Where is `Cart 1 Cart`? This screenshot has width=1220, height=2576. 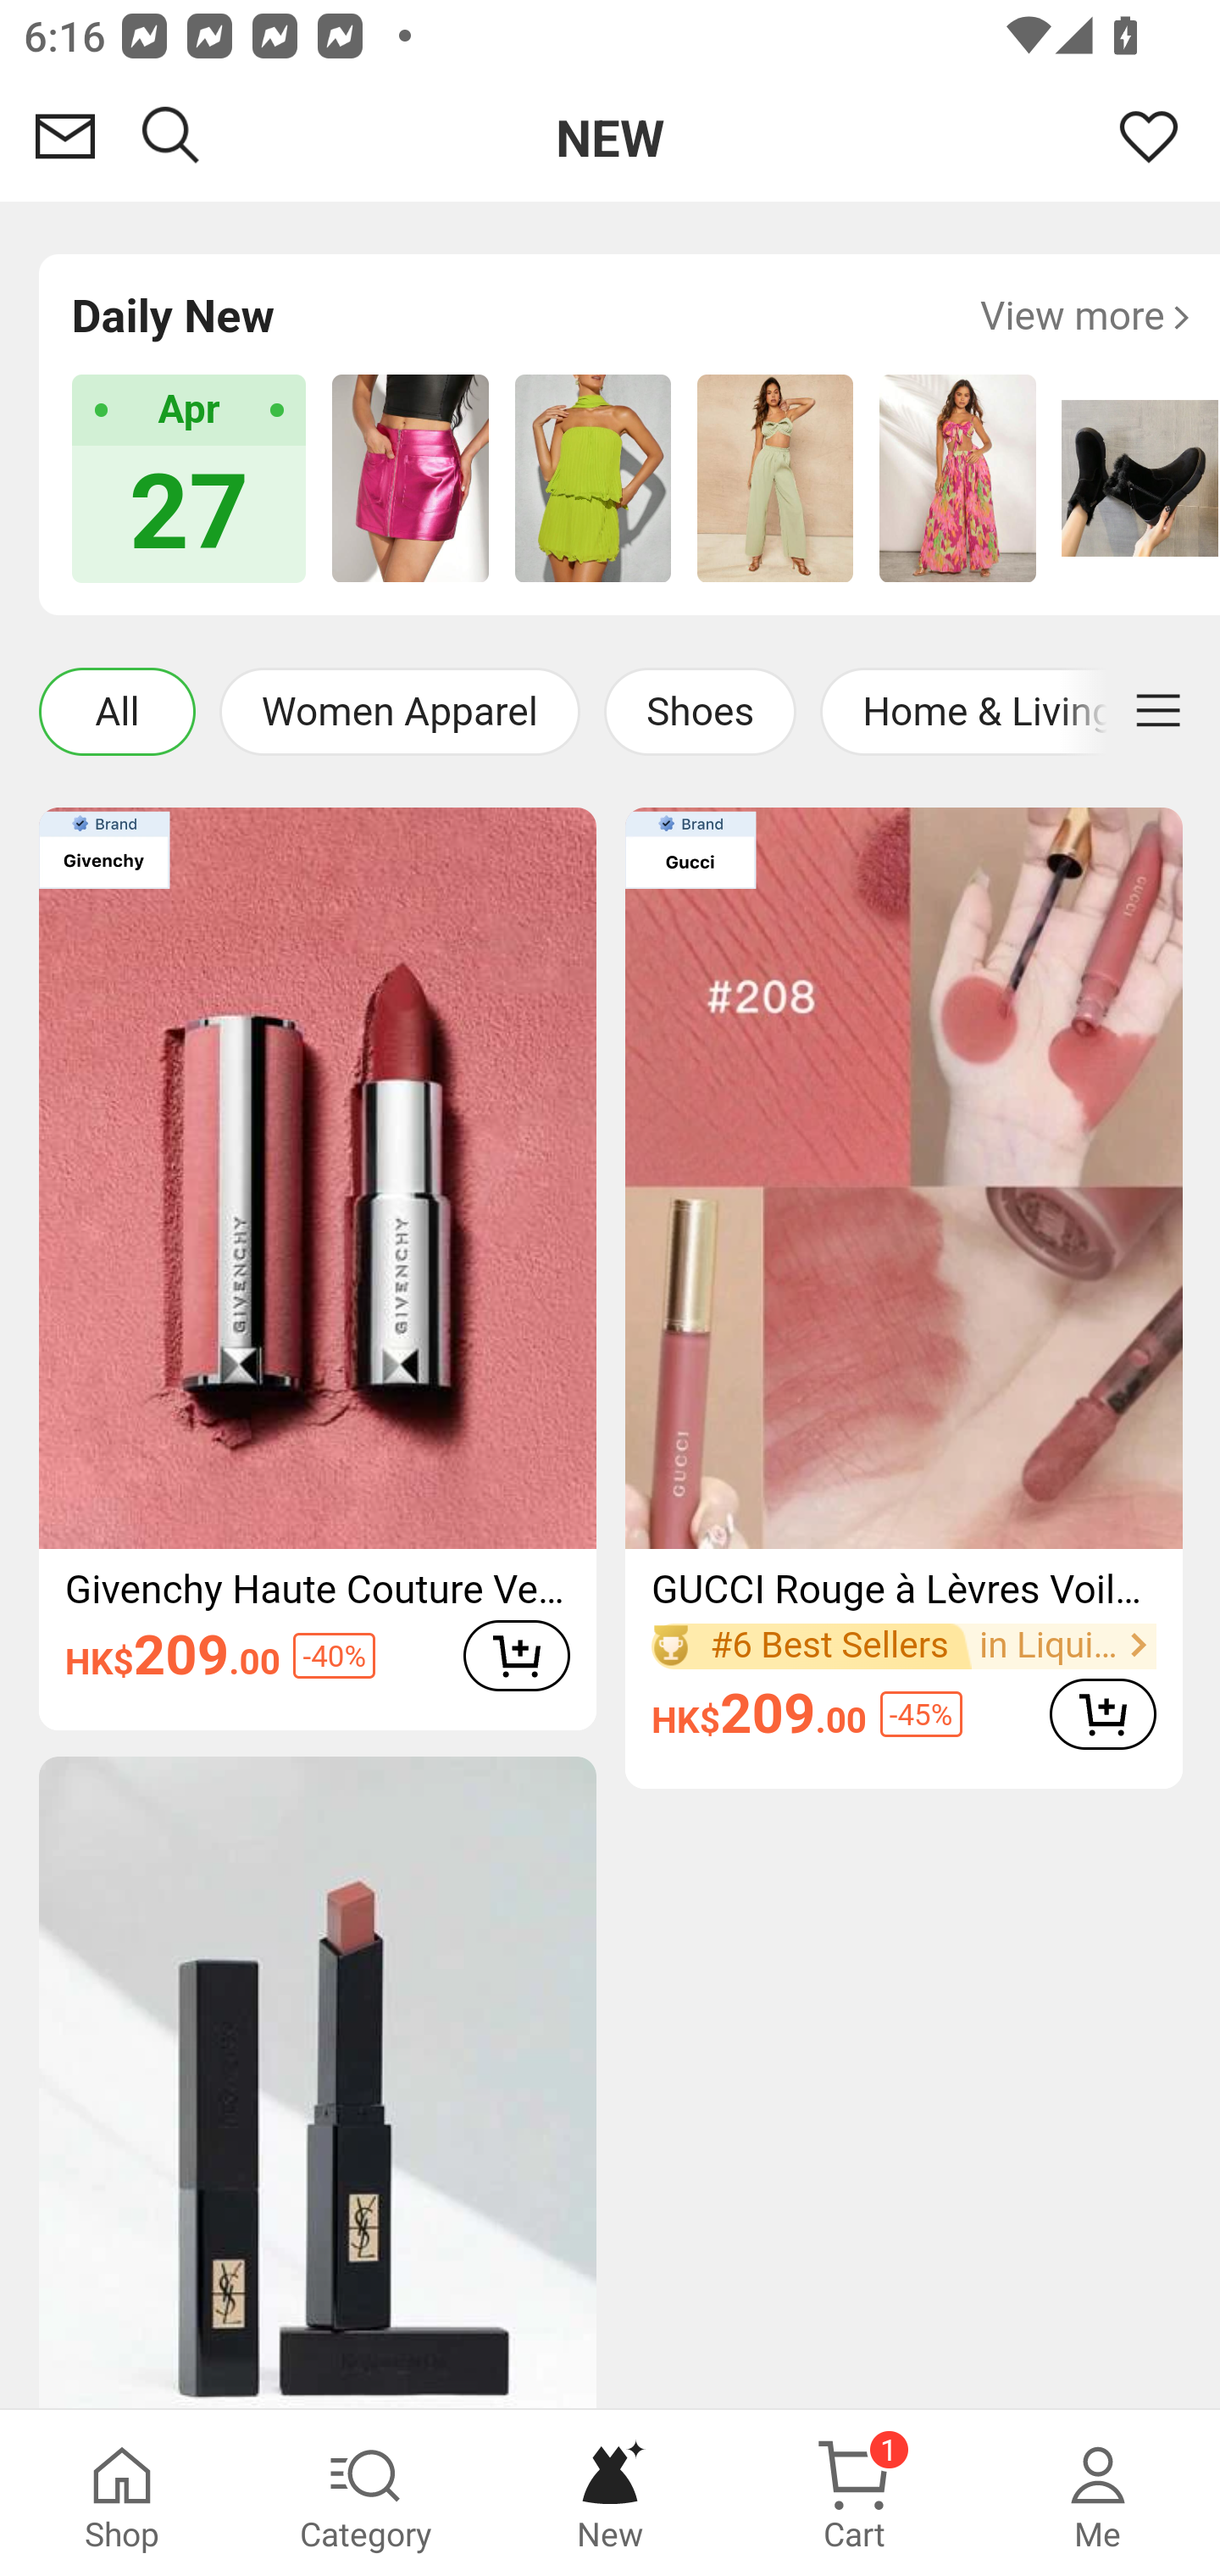
Cart 1 Cart is located at coordinates (854, 2493).